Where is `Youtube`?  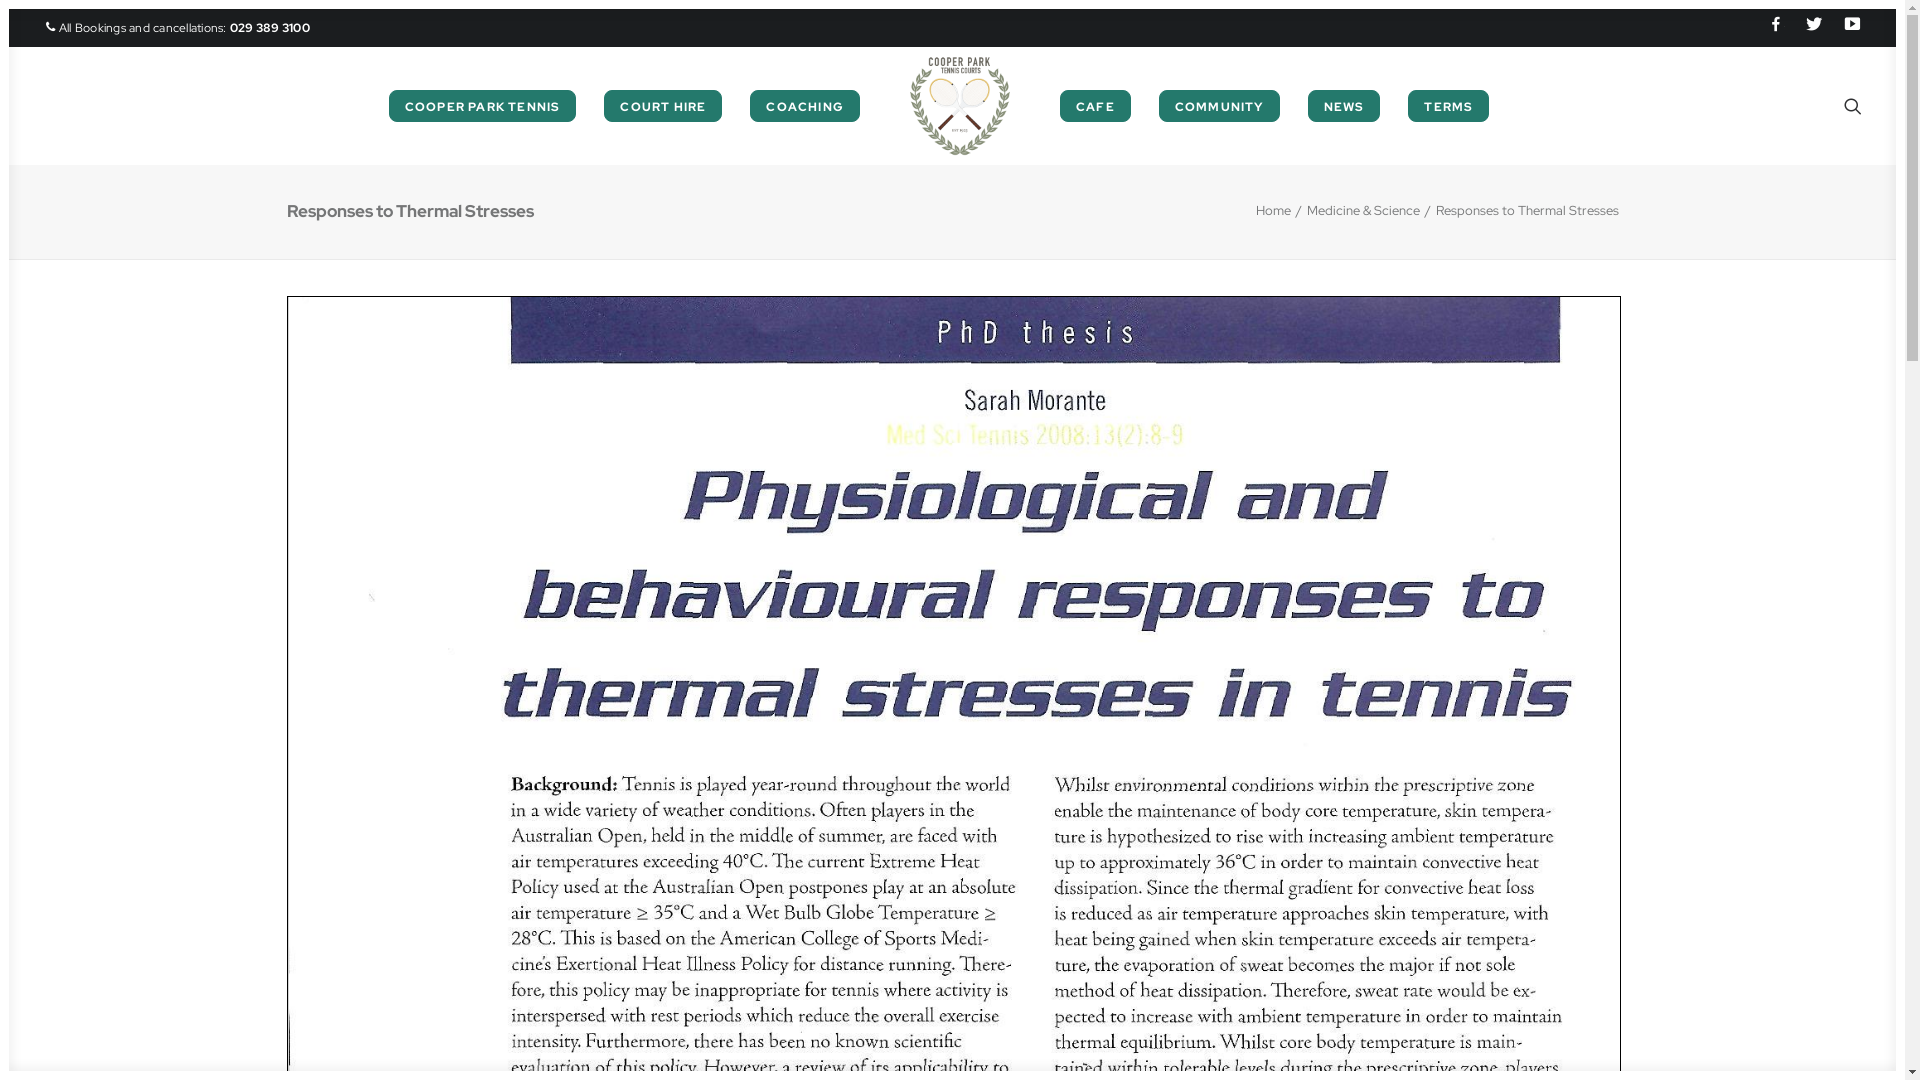
Youtube is located at coordinates (1847, 26).